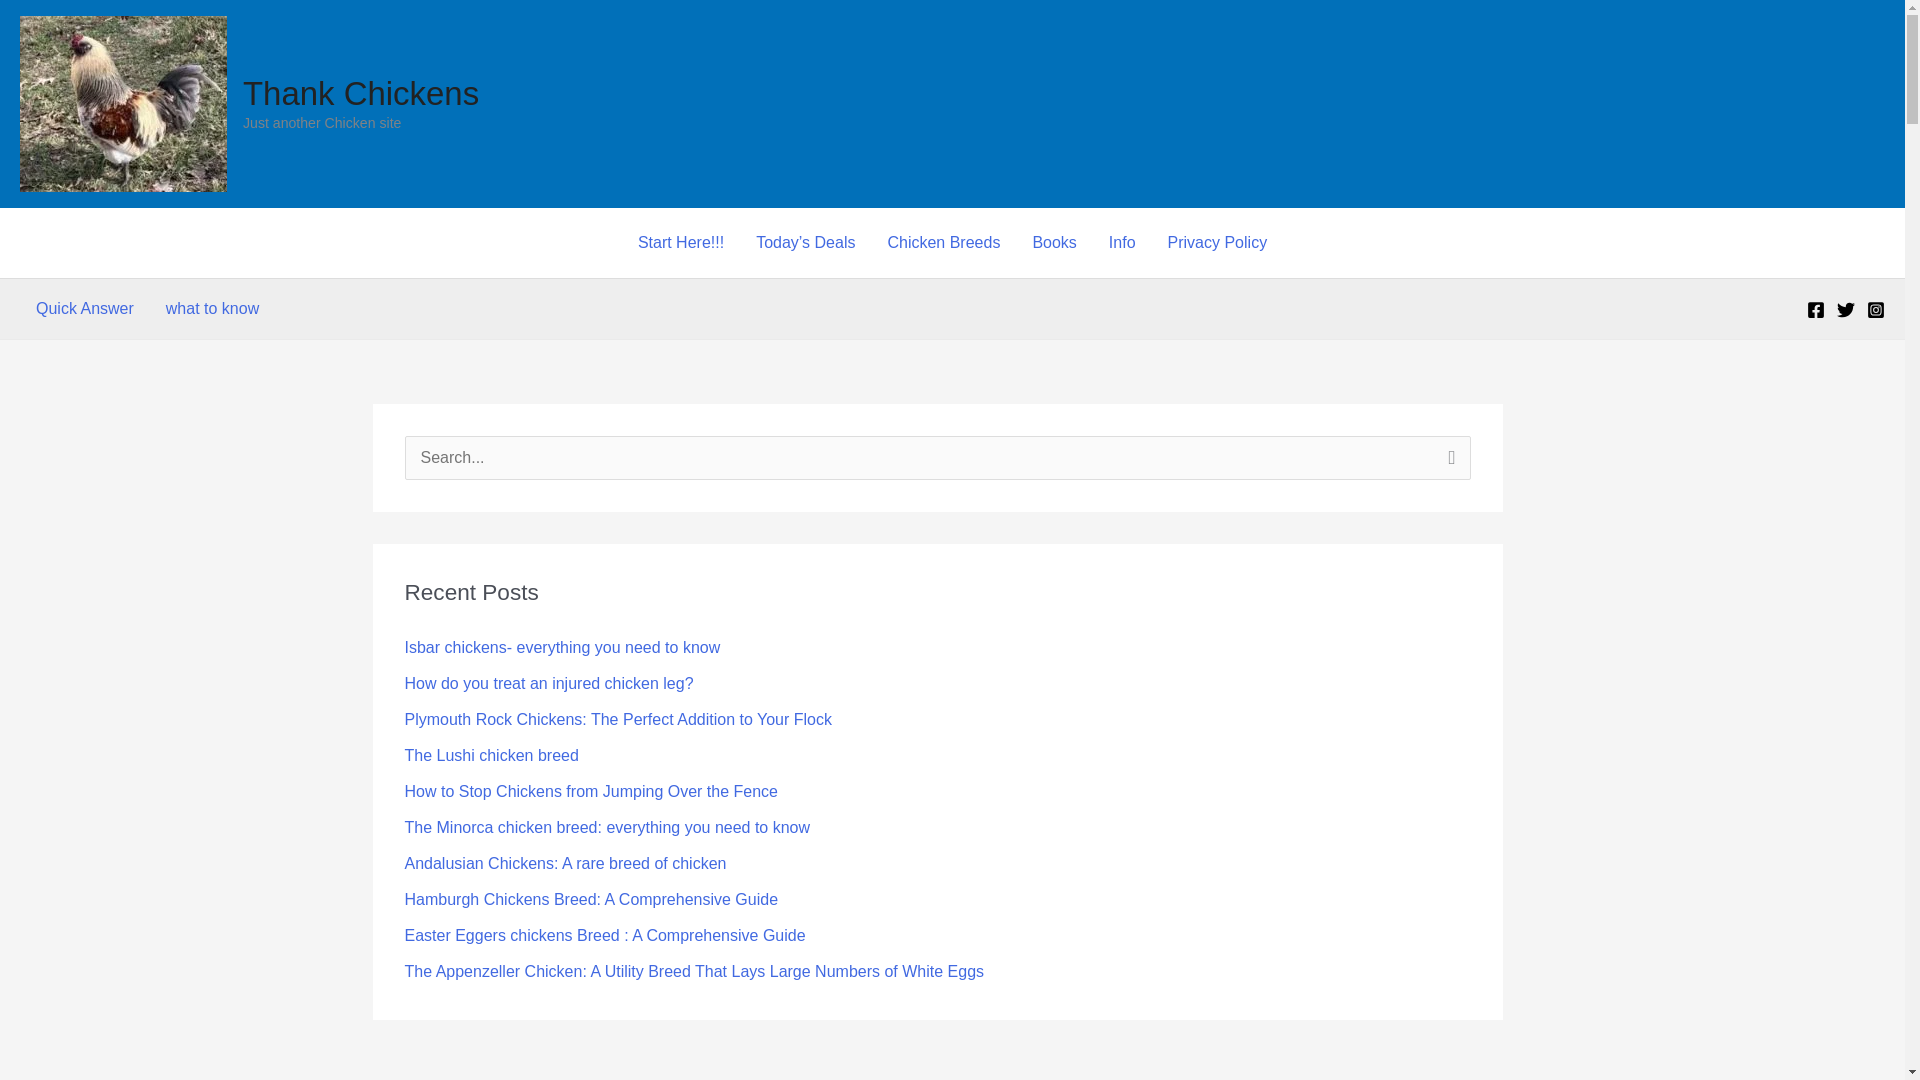 This screenshot has width=1920, height=1080. I want to click on Easter Eggers chickens Breed : A Comprehensive Guide, so click(604, 934).